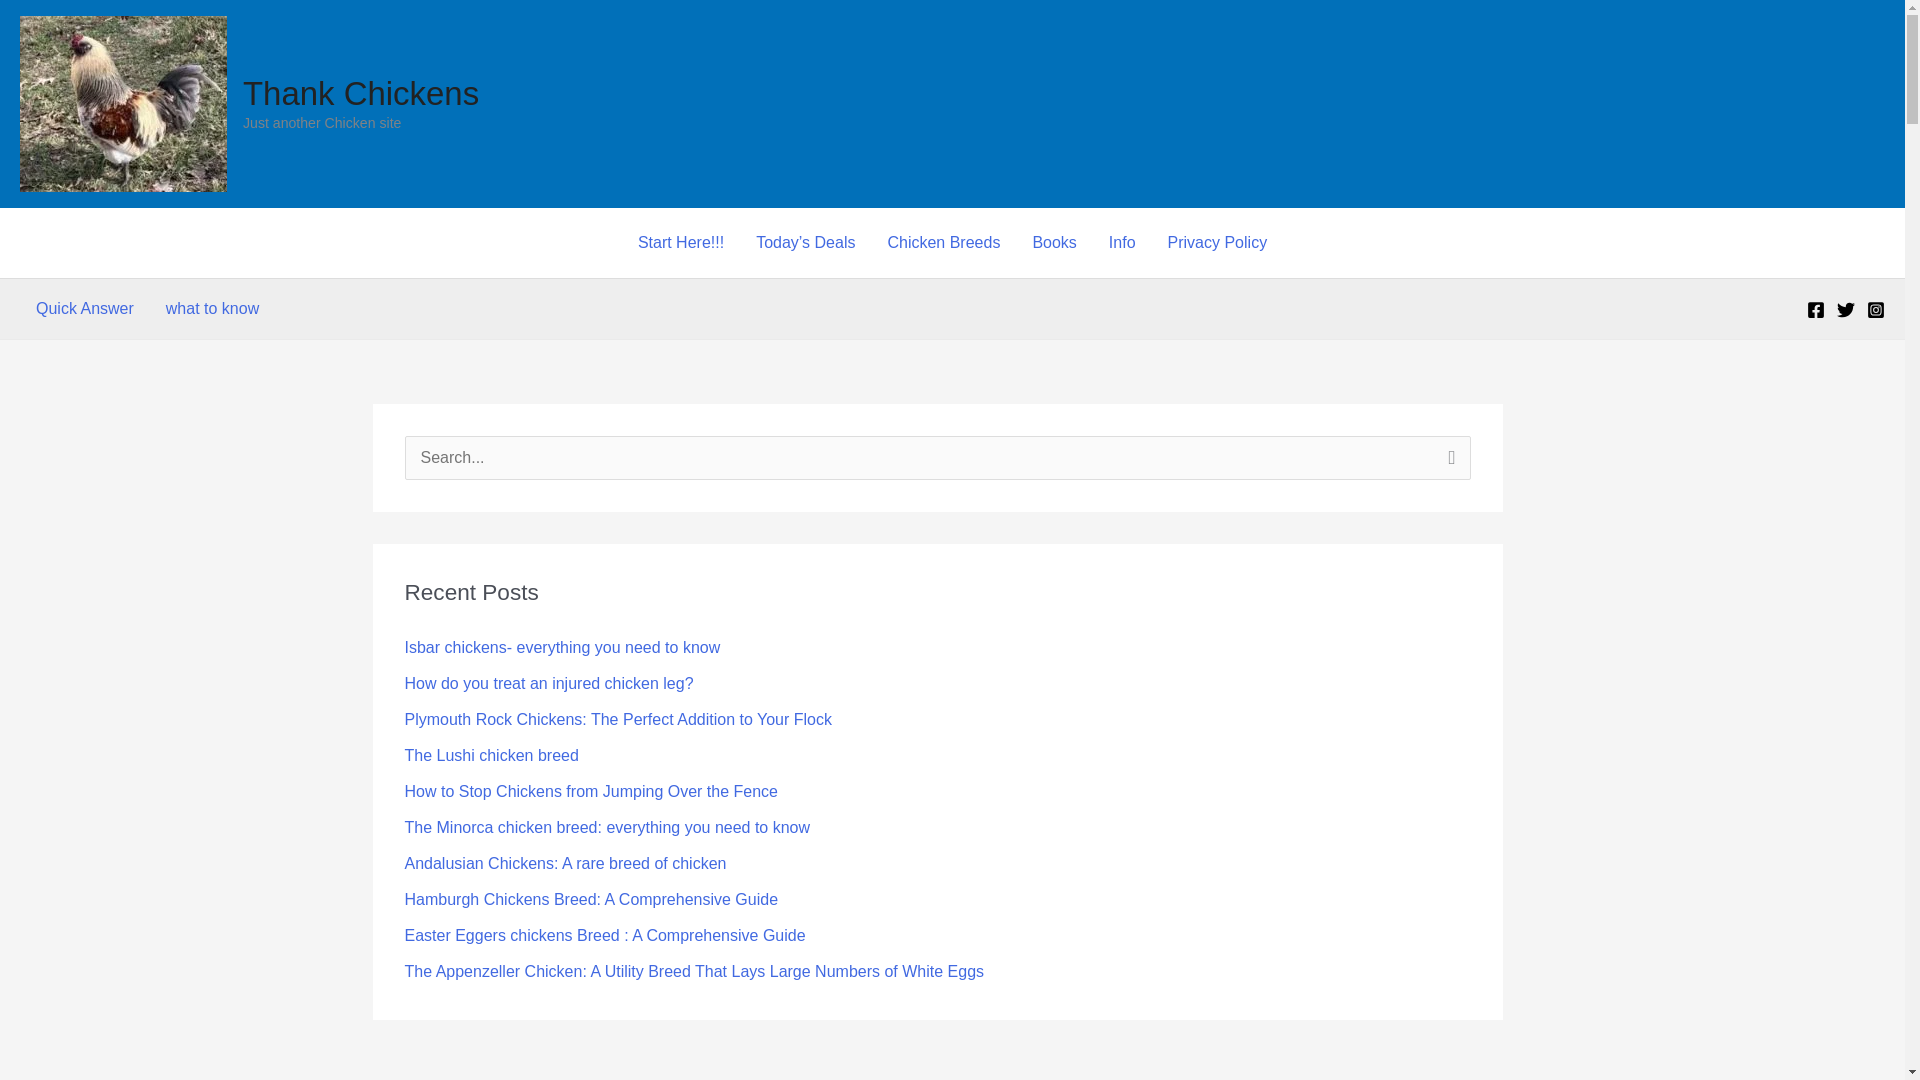 This screenshot has width=1920, height=1080. I want to click on Easter Eggers chickens Breed : A Comprehensive Guide, so click(604, 934).